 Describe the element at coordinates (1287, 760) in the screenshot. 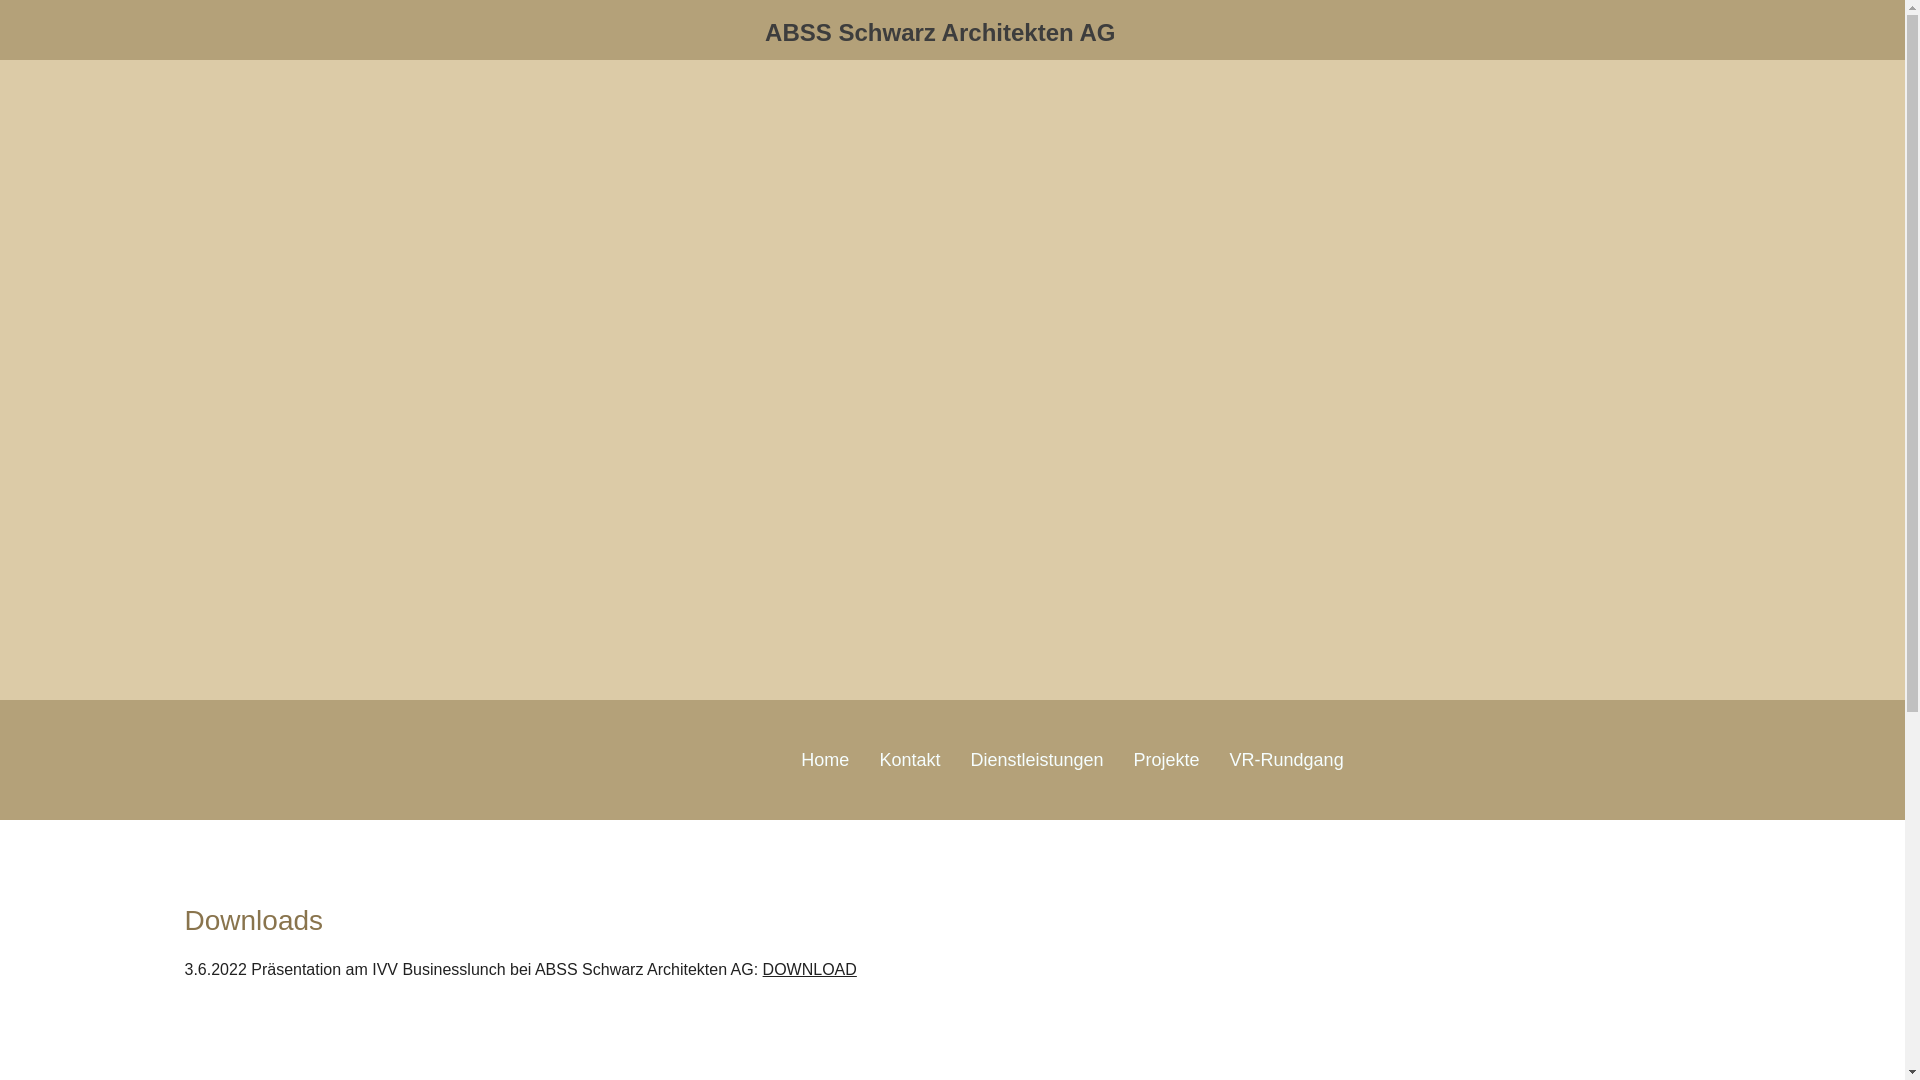

I see `VR-Rundgang` at that location.